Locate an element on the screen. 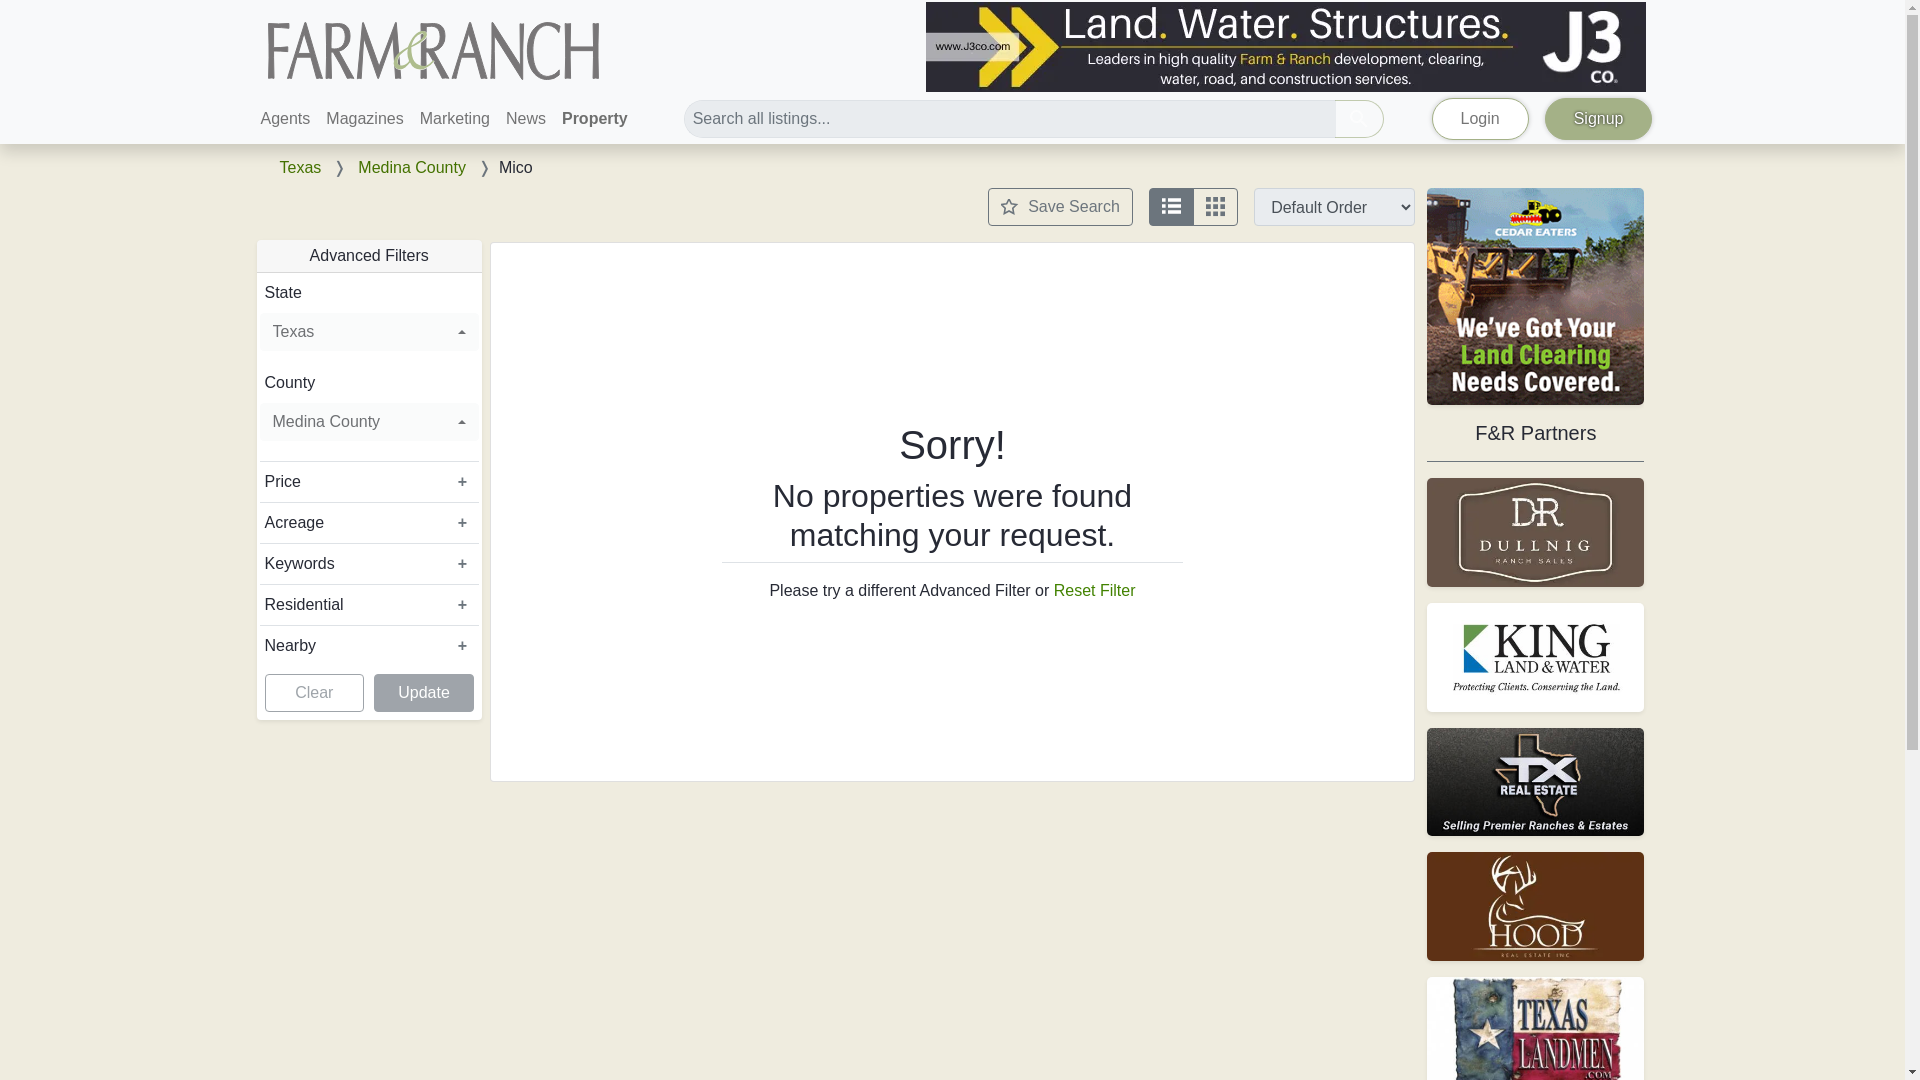 Image resolution: width=1920 pixels, height=1080 pixels. List View is located at coordinates (1171, 206).